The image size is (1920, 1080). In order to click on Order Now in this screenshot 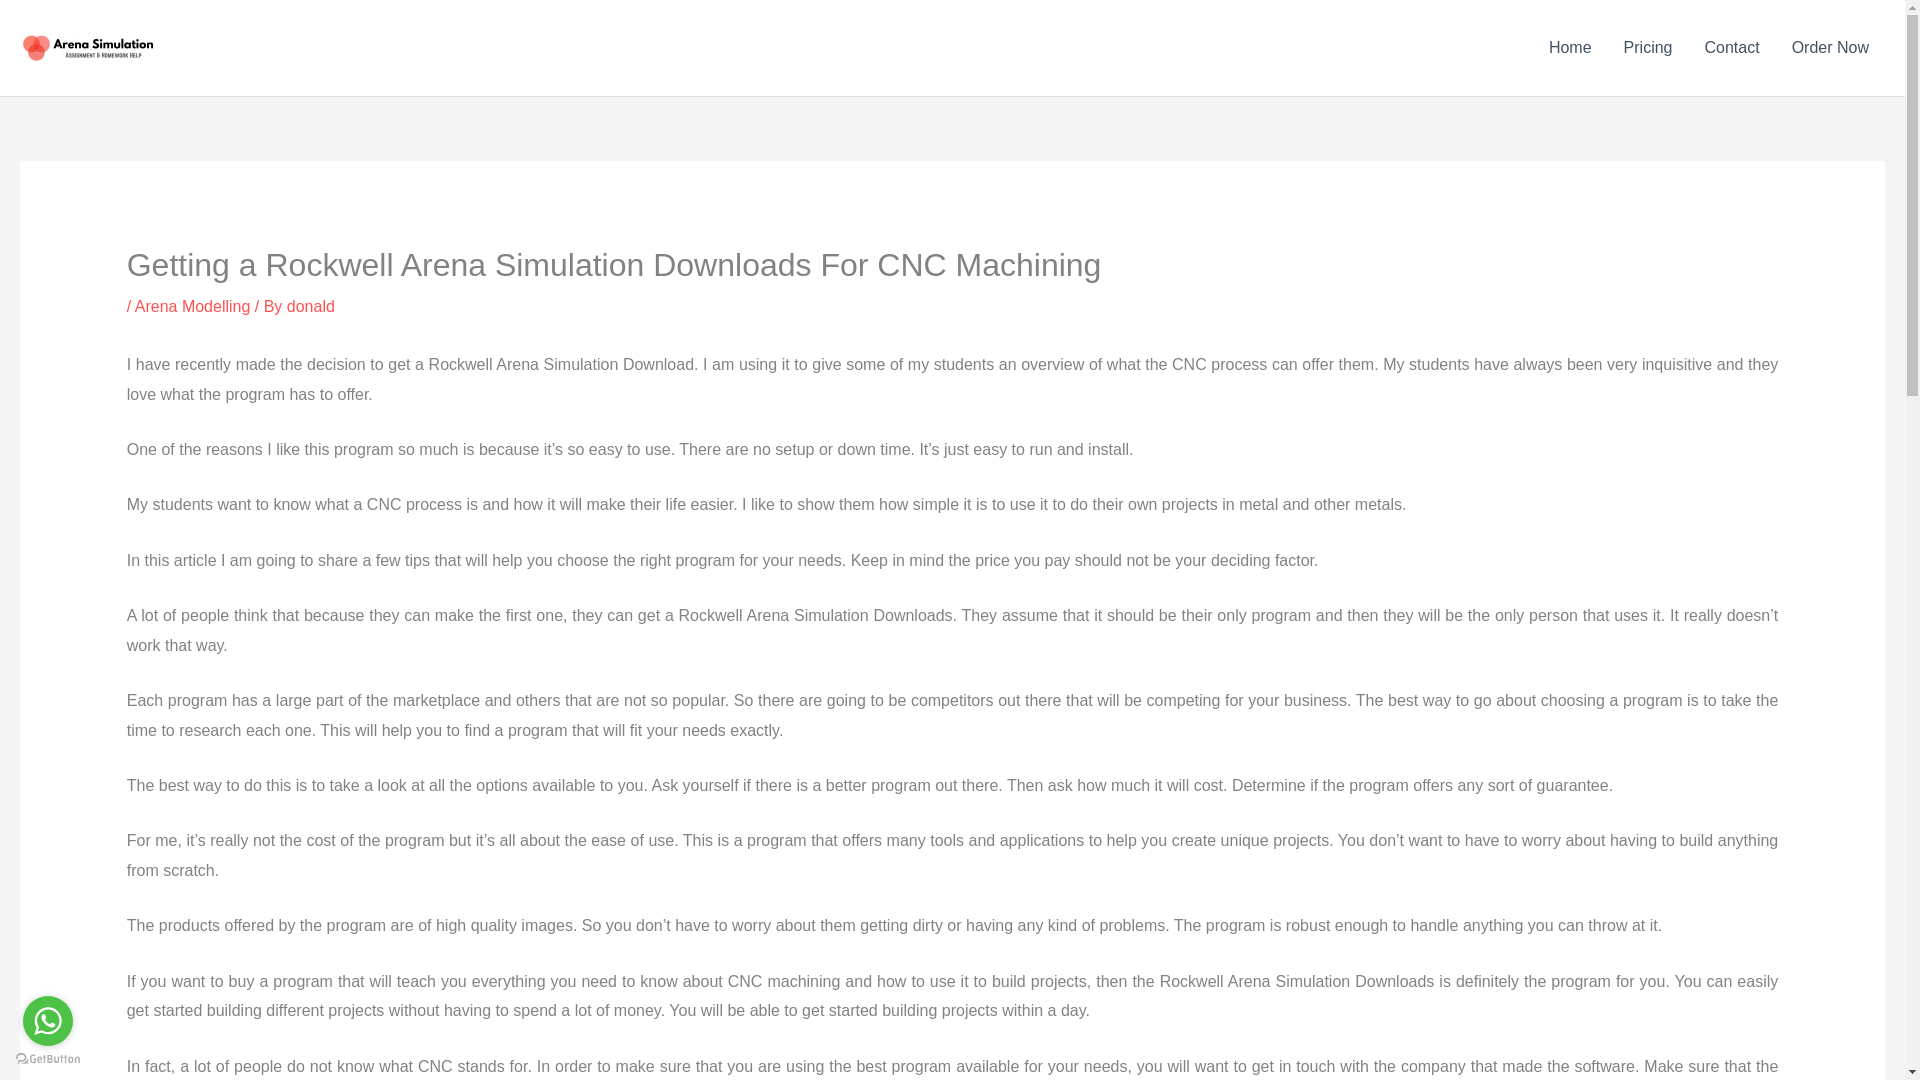, I will do `click(1830, 48)`.